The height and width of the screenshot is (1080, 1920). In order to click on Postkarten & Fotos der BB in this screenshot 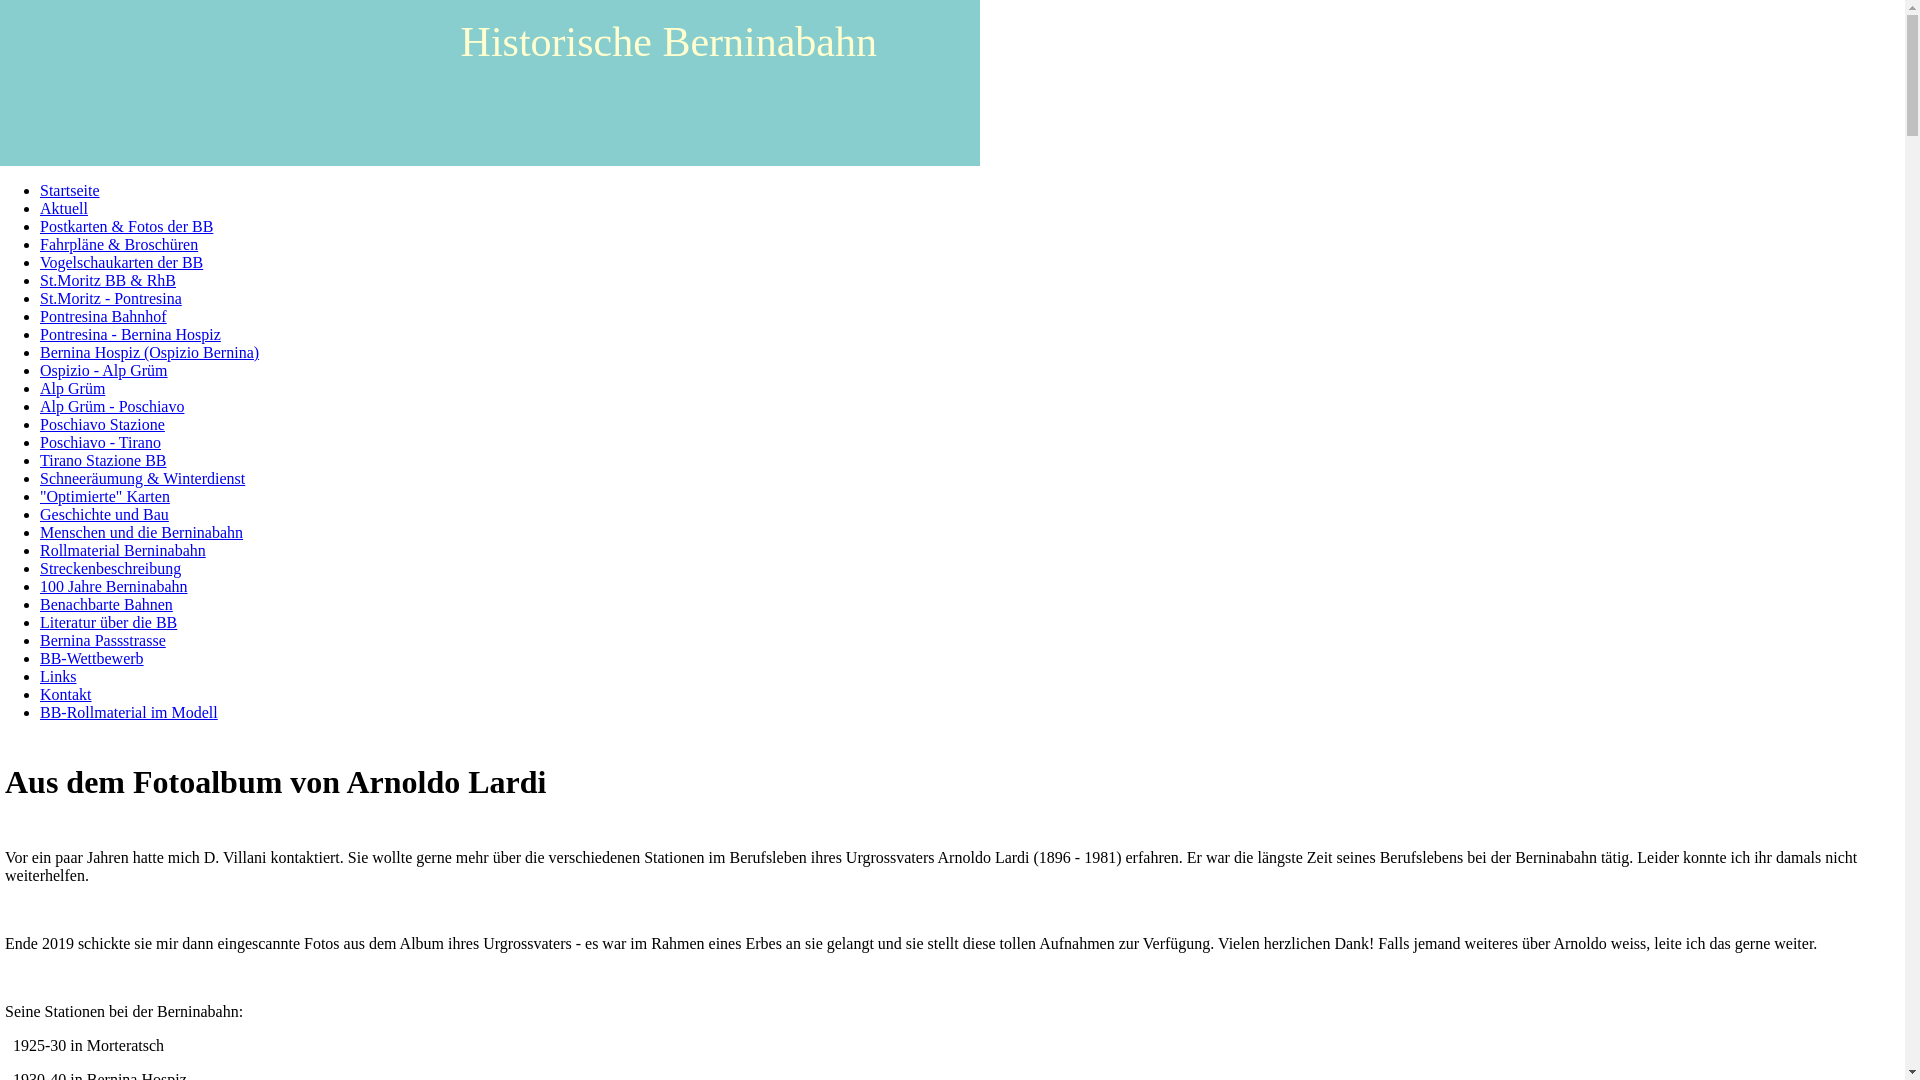, I will do `click(126, 226)`.